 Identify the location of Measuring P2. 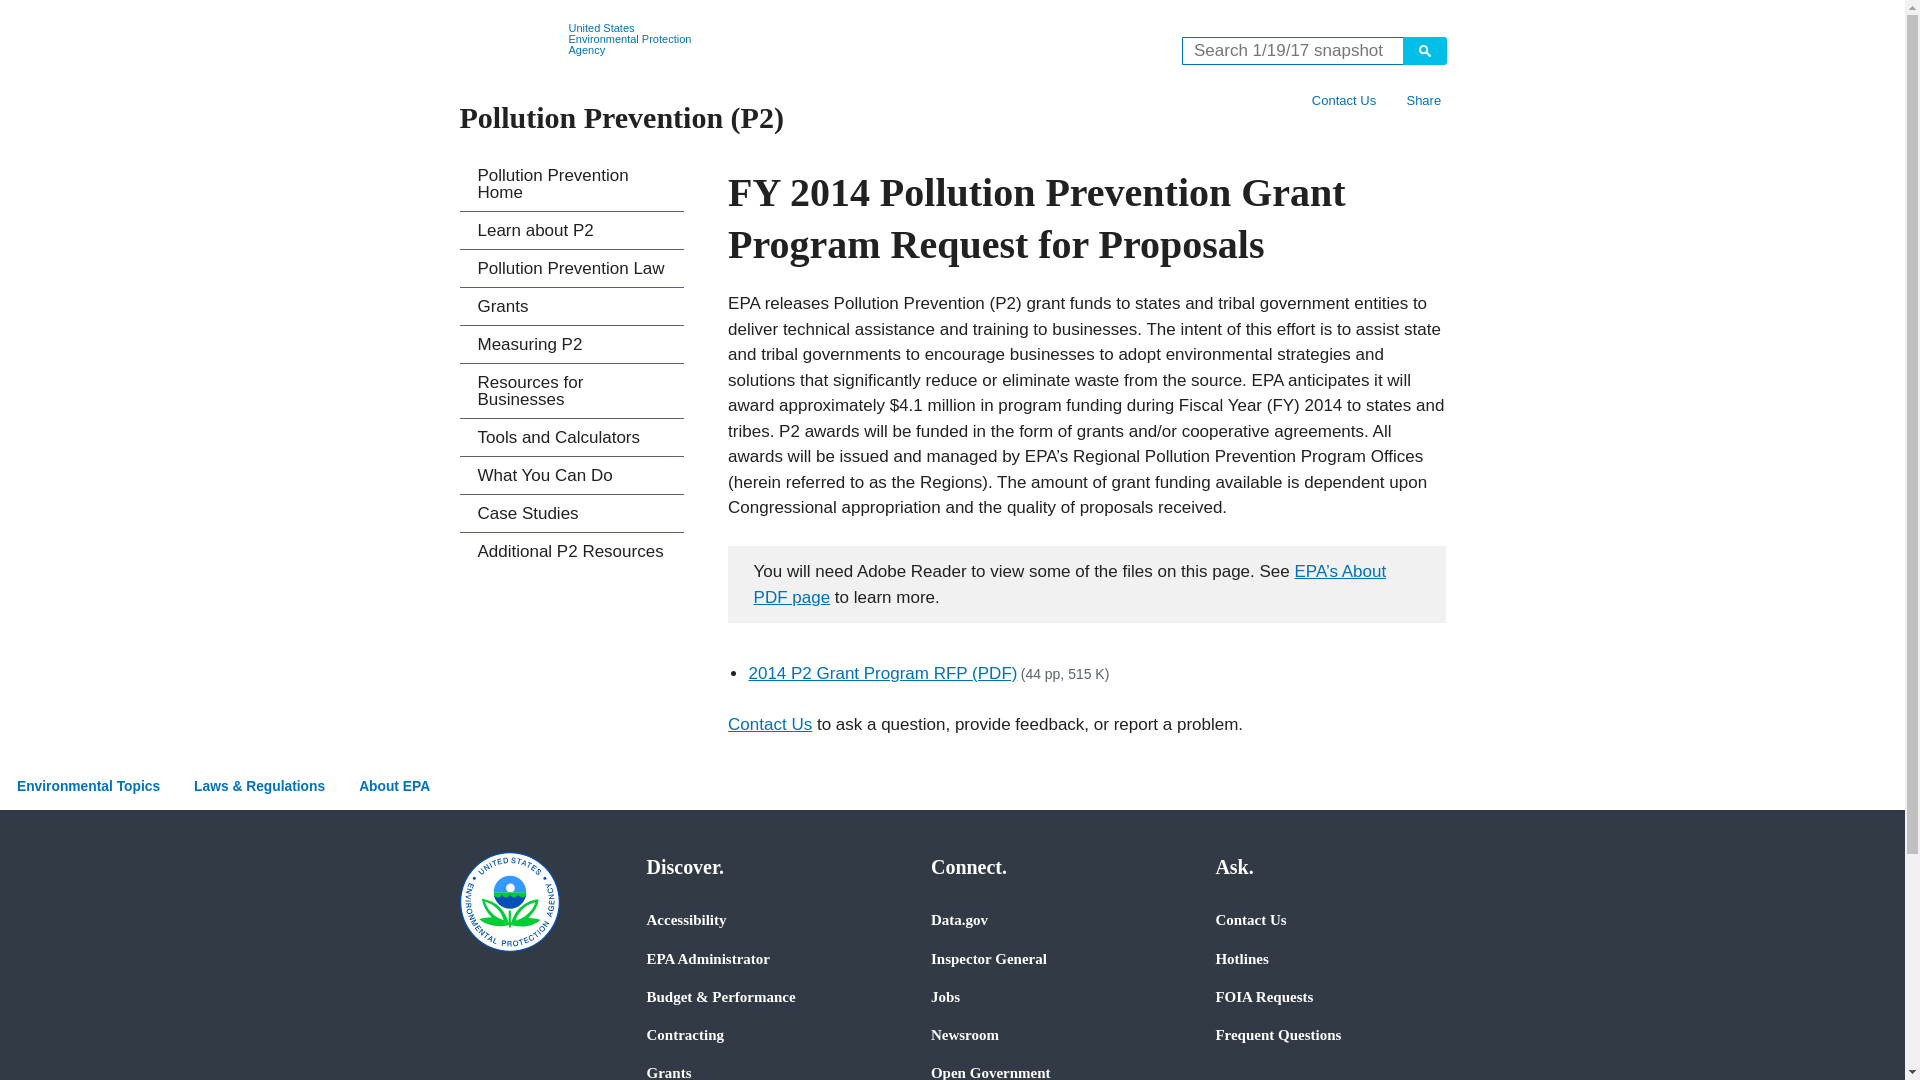
(572, 344).